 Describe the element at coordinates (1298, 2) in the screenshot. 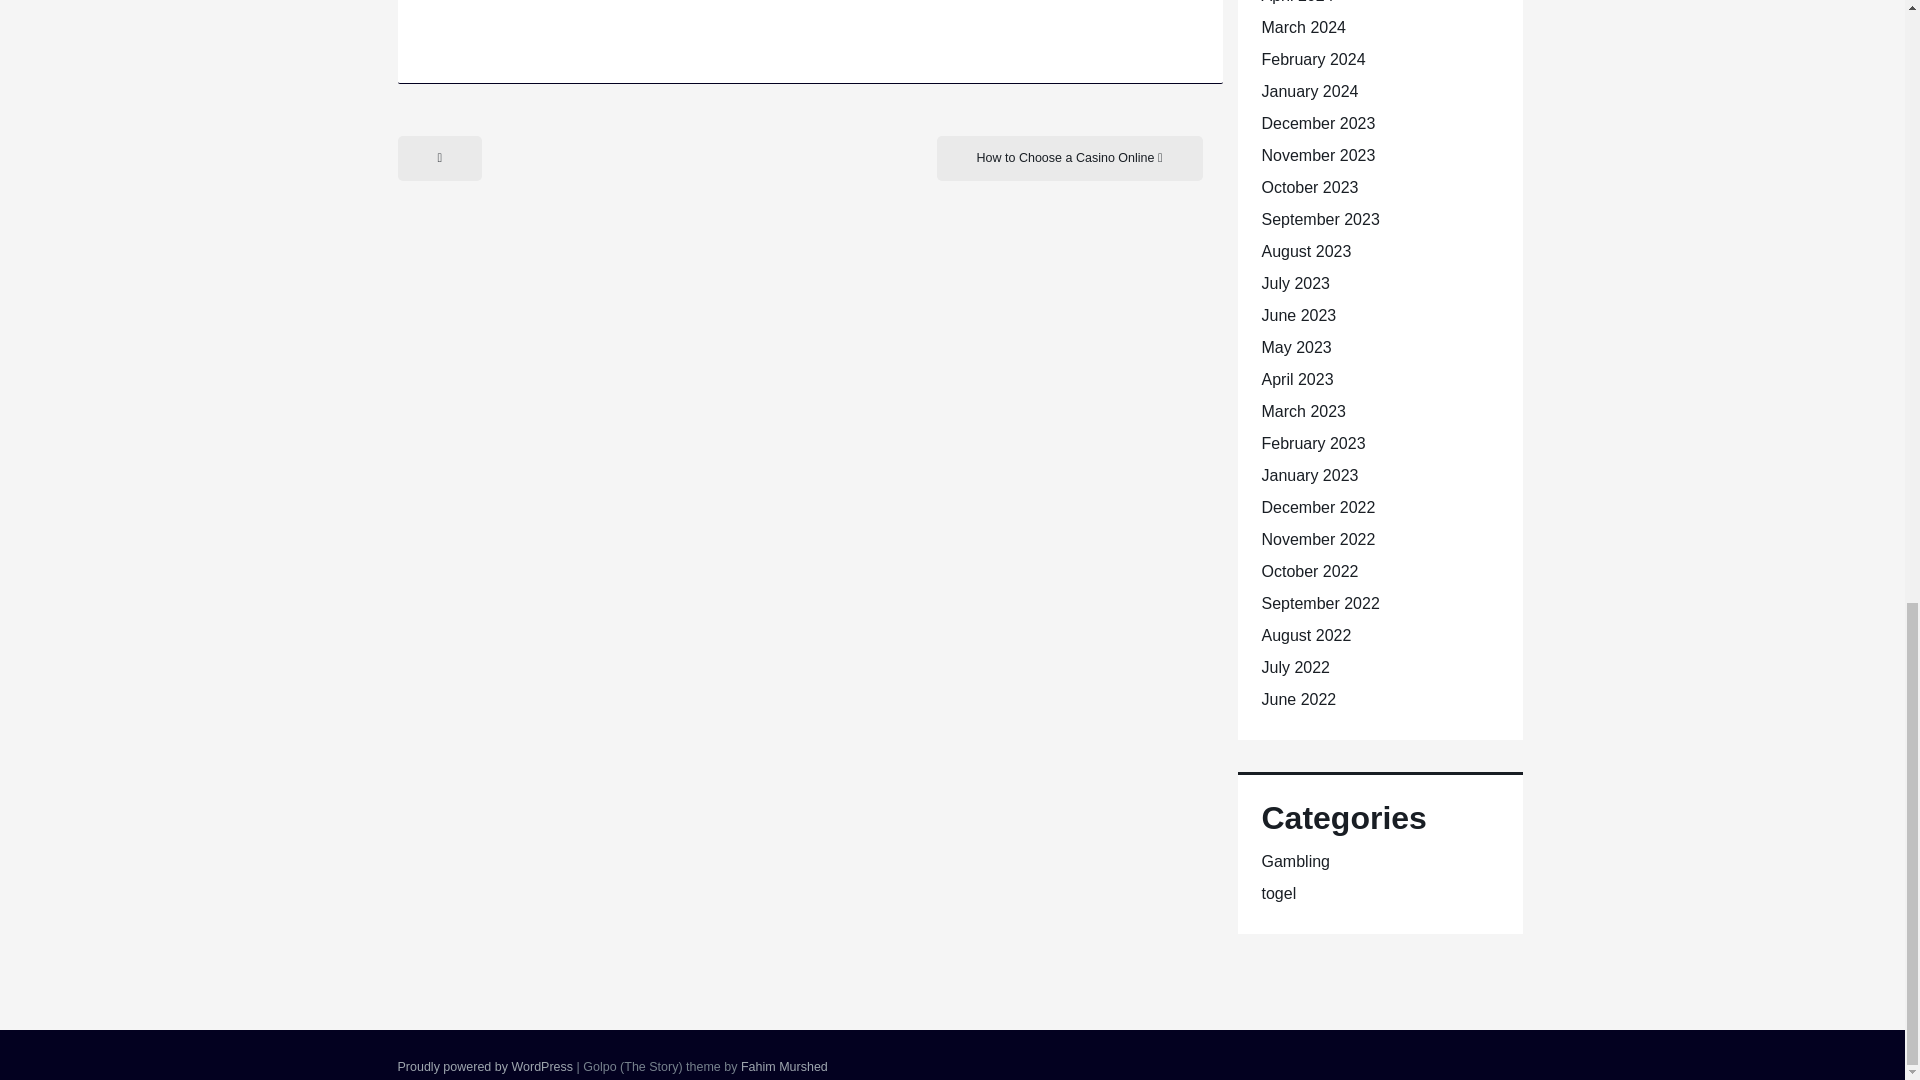

I see `April 2024` at that location.